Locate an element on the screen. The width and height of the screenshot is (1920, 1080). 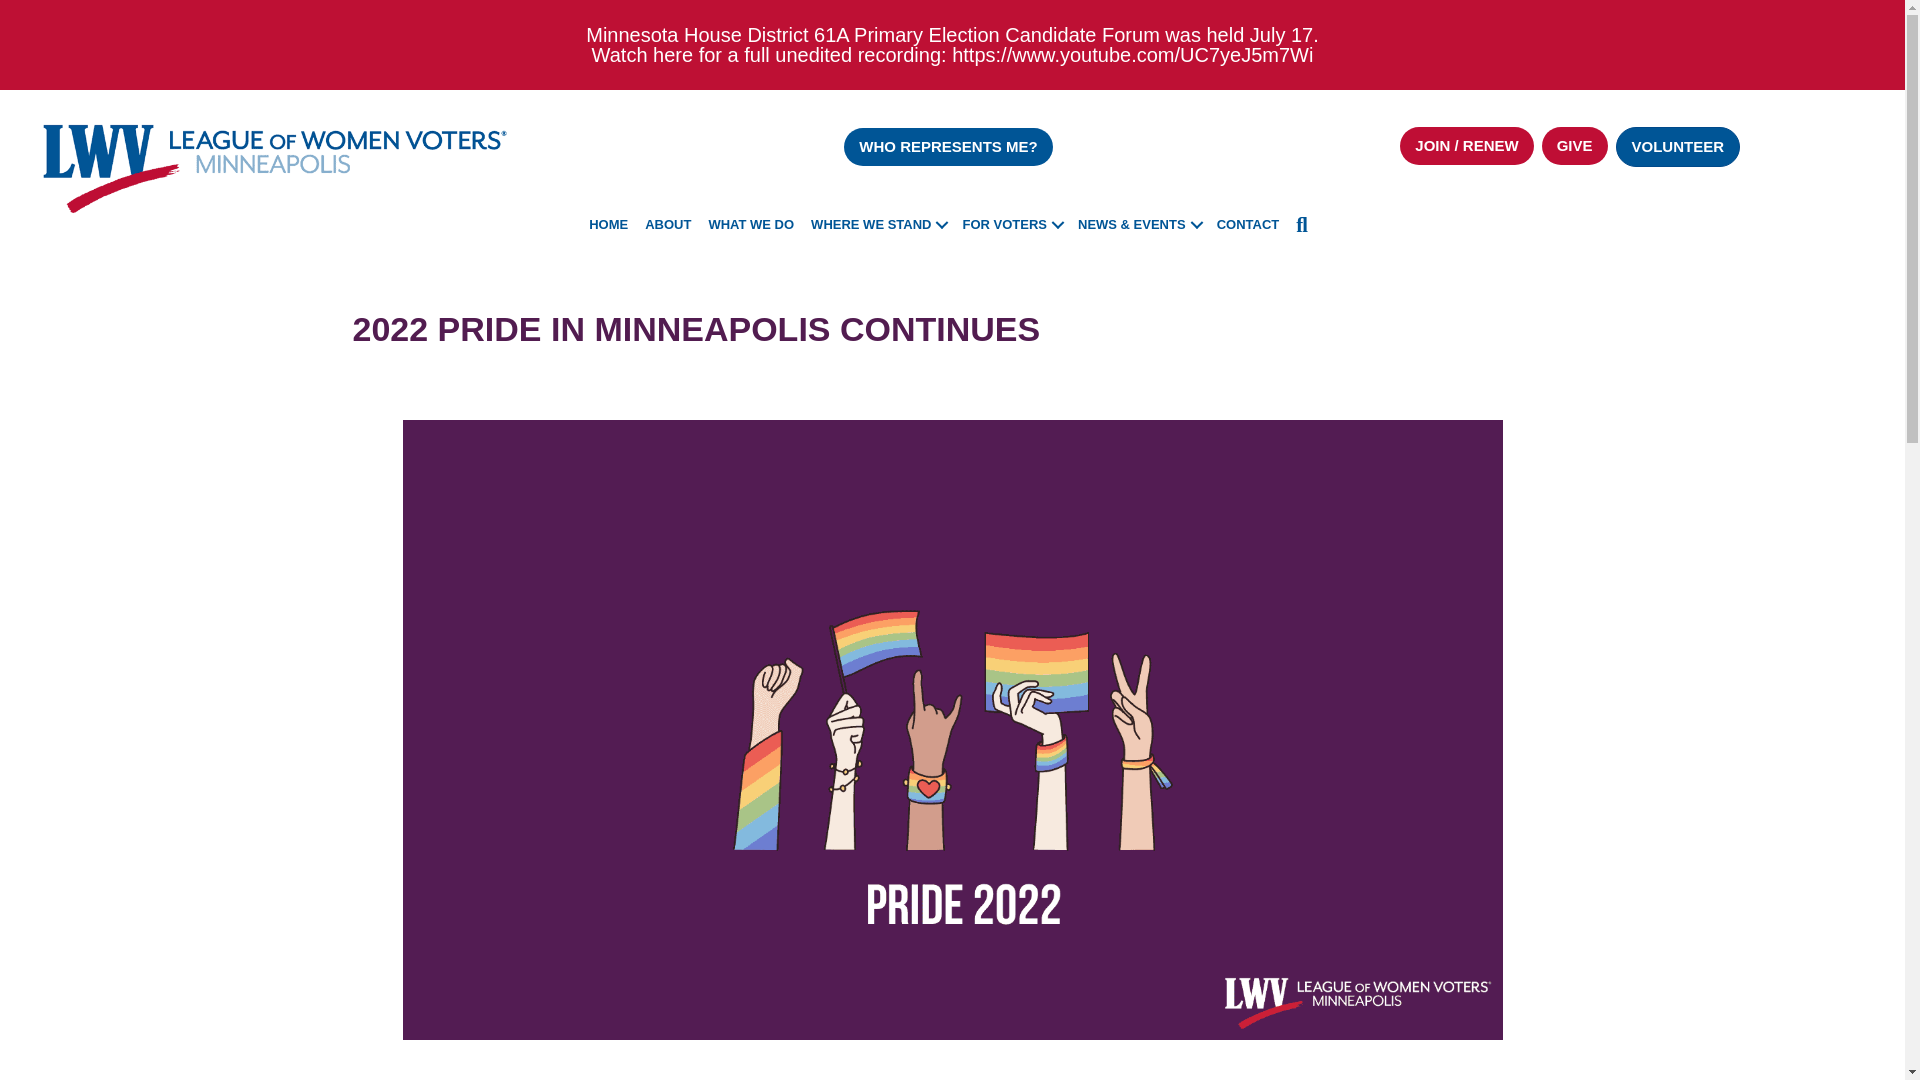
HOME is located at coordinates (608, 226).